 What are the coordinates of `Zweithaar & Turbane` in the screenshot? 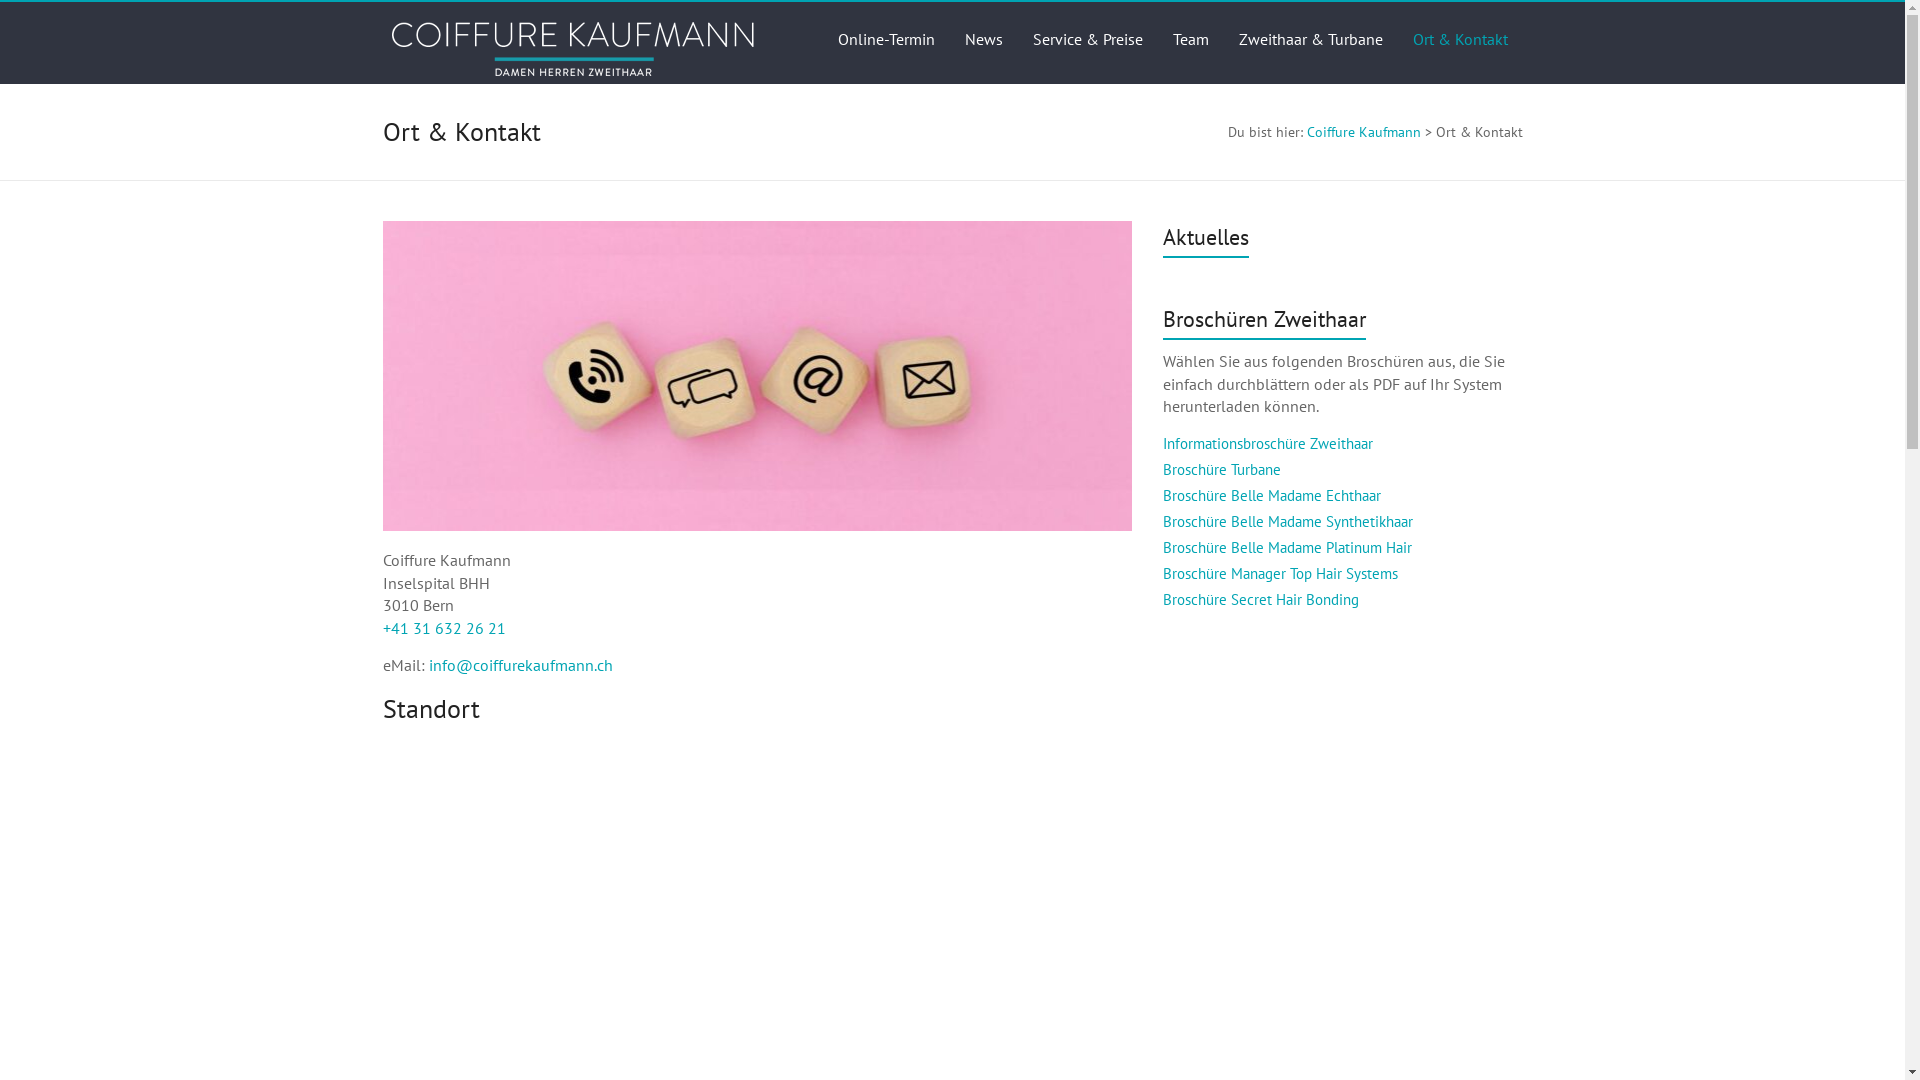 It's located at (1310, 40).